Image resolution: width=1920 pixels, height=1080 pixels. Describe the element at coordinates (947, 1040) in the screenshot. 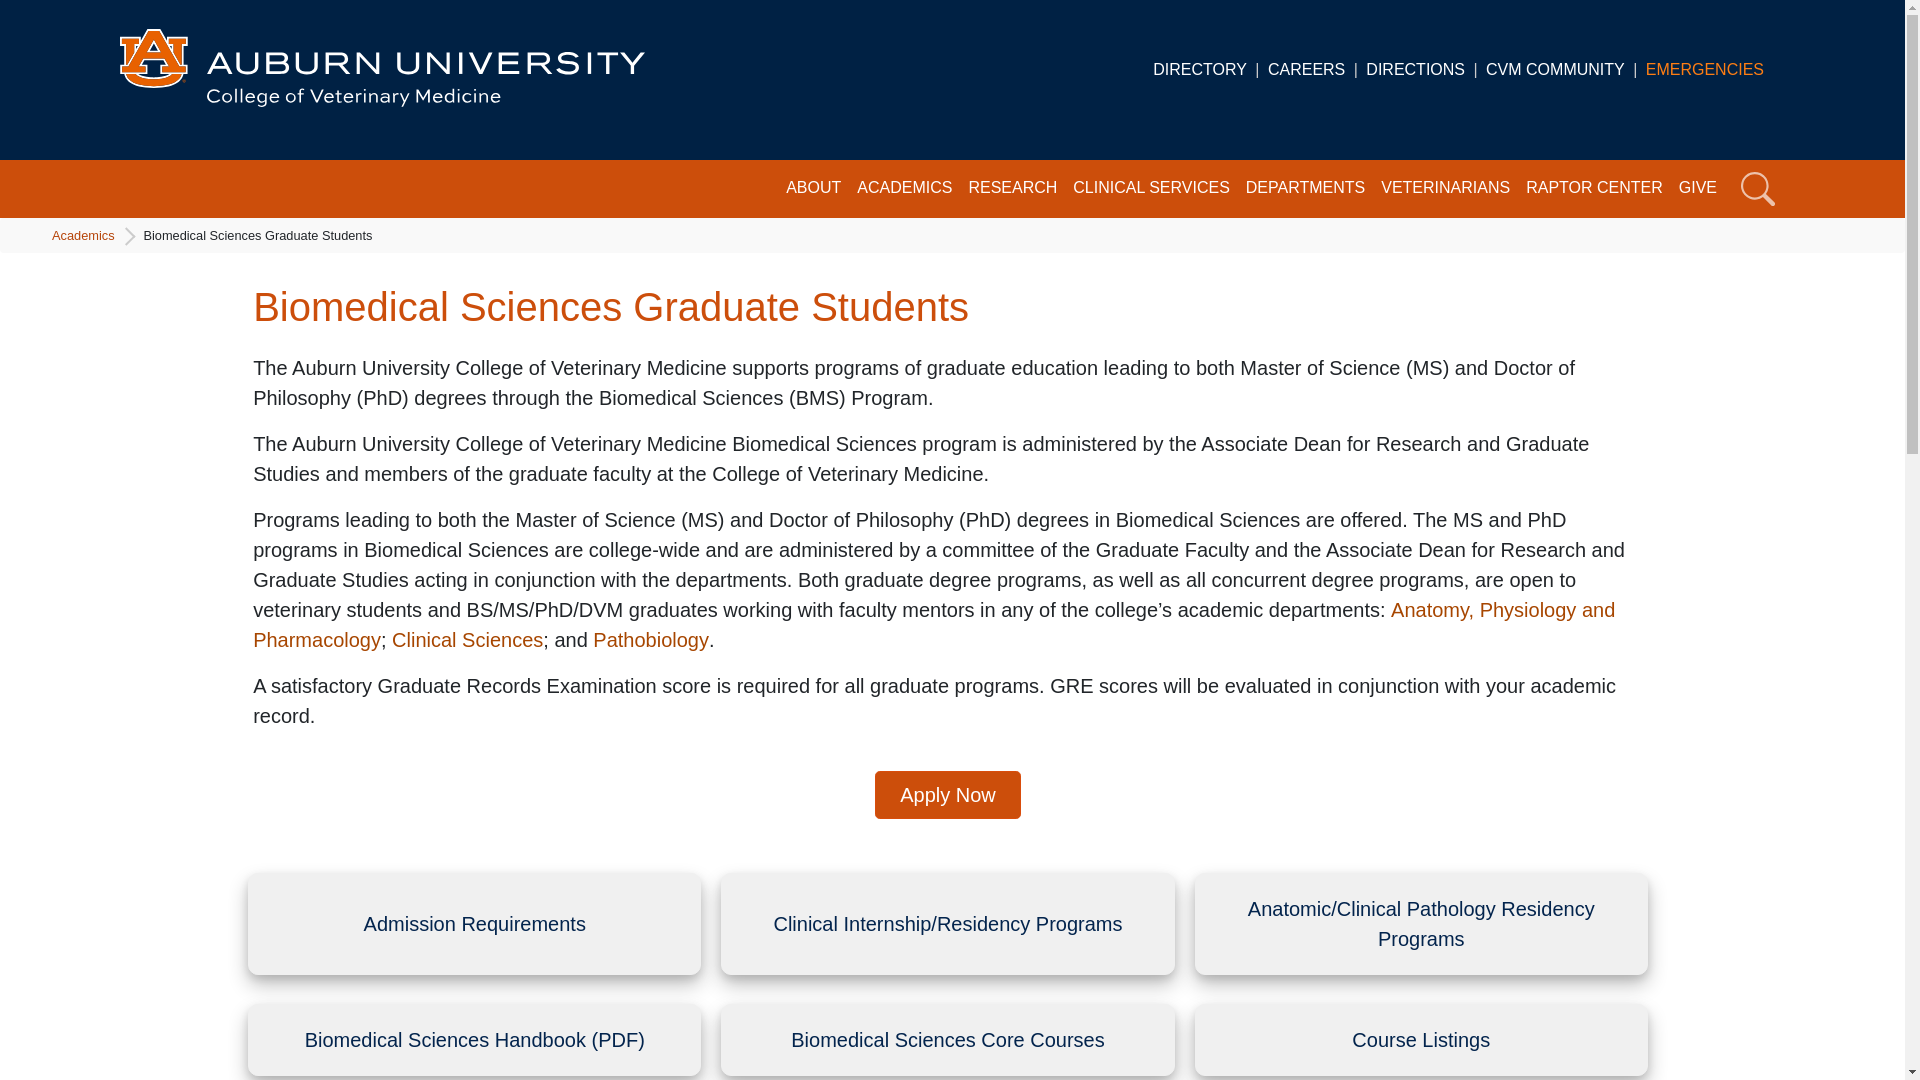

I see `Biomedical Sciences Core Courses` at that location.